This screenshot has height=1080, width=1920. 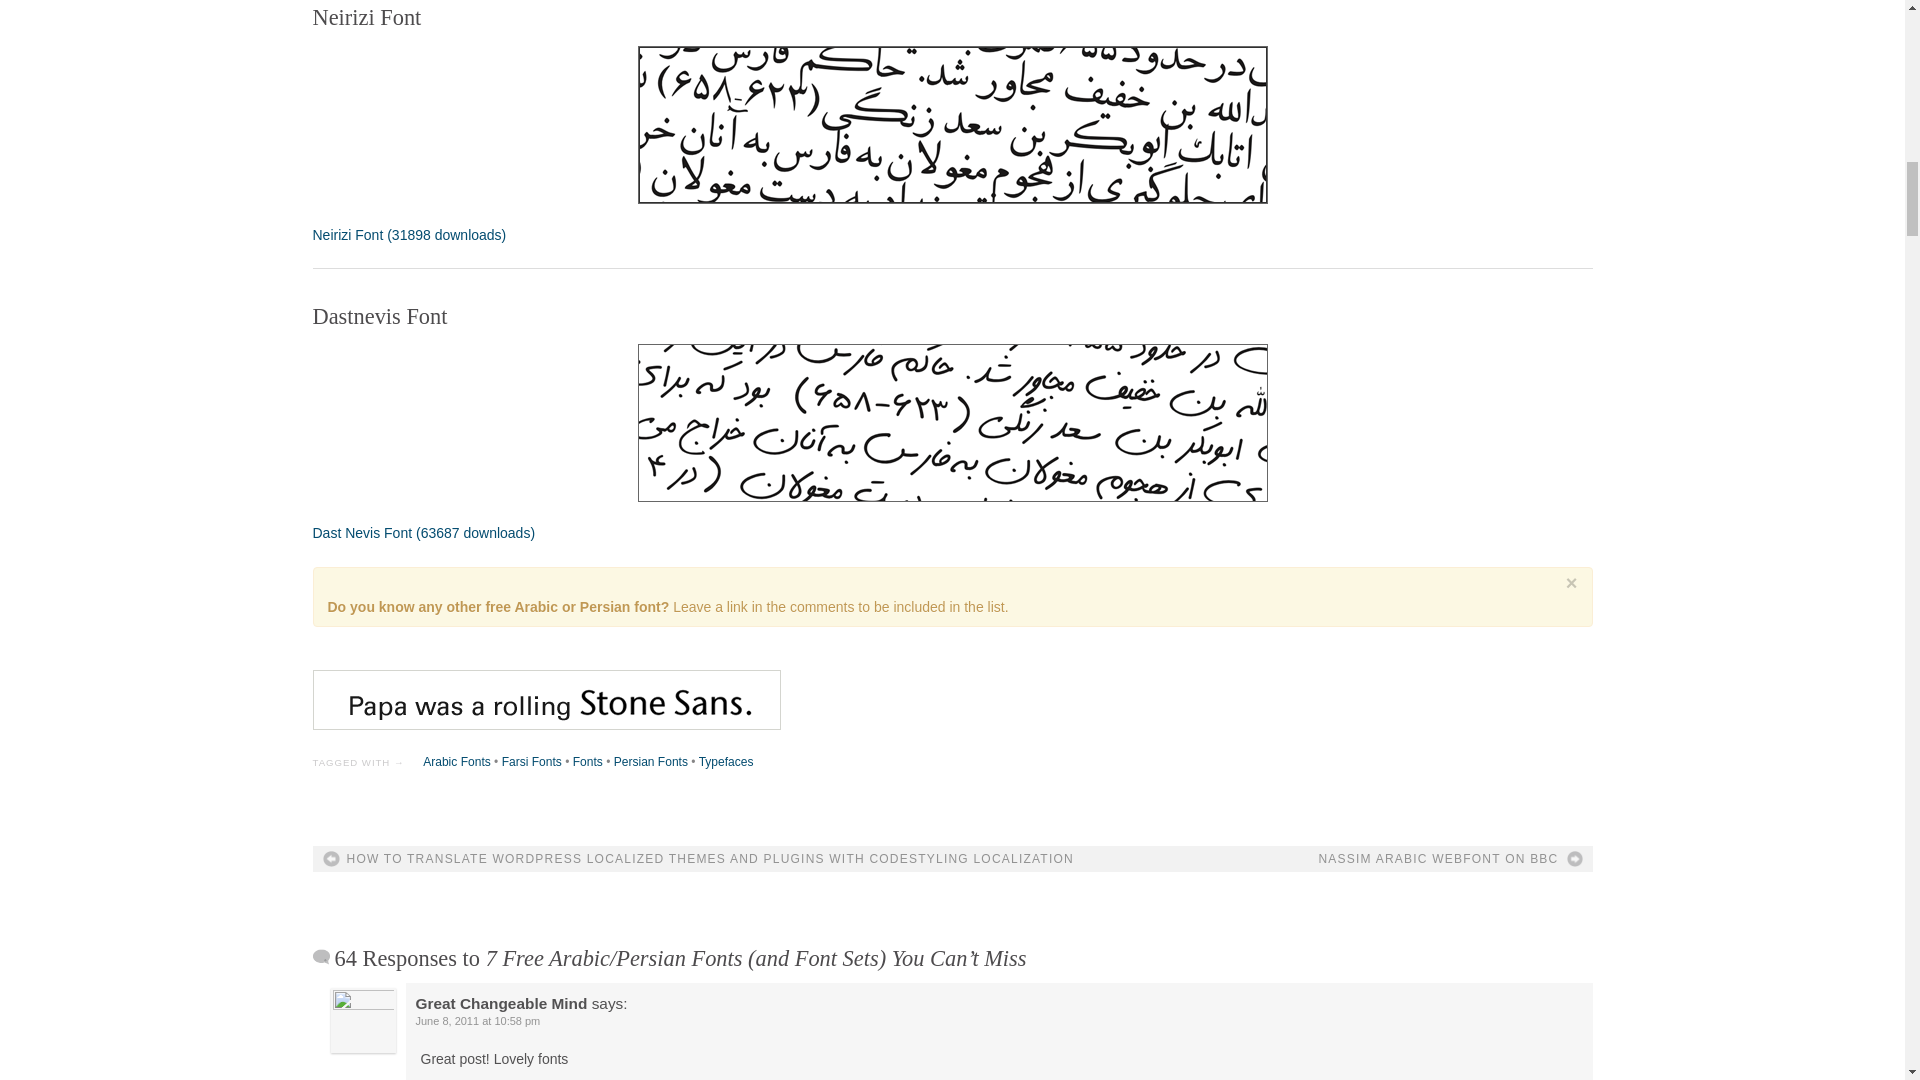 I want to click on Version v4, so click(x=408, y=234).